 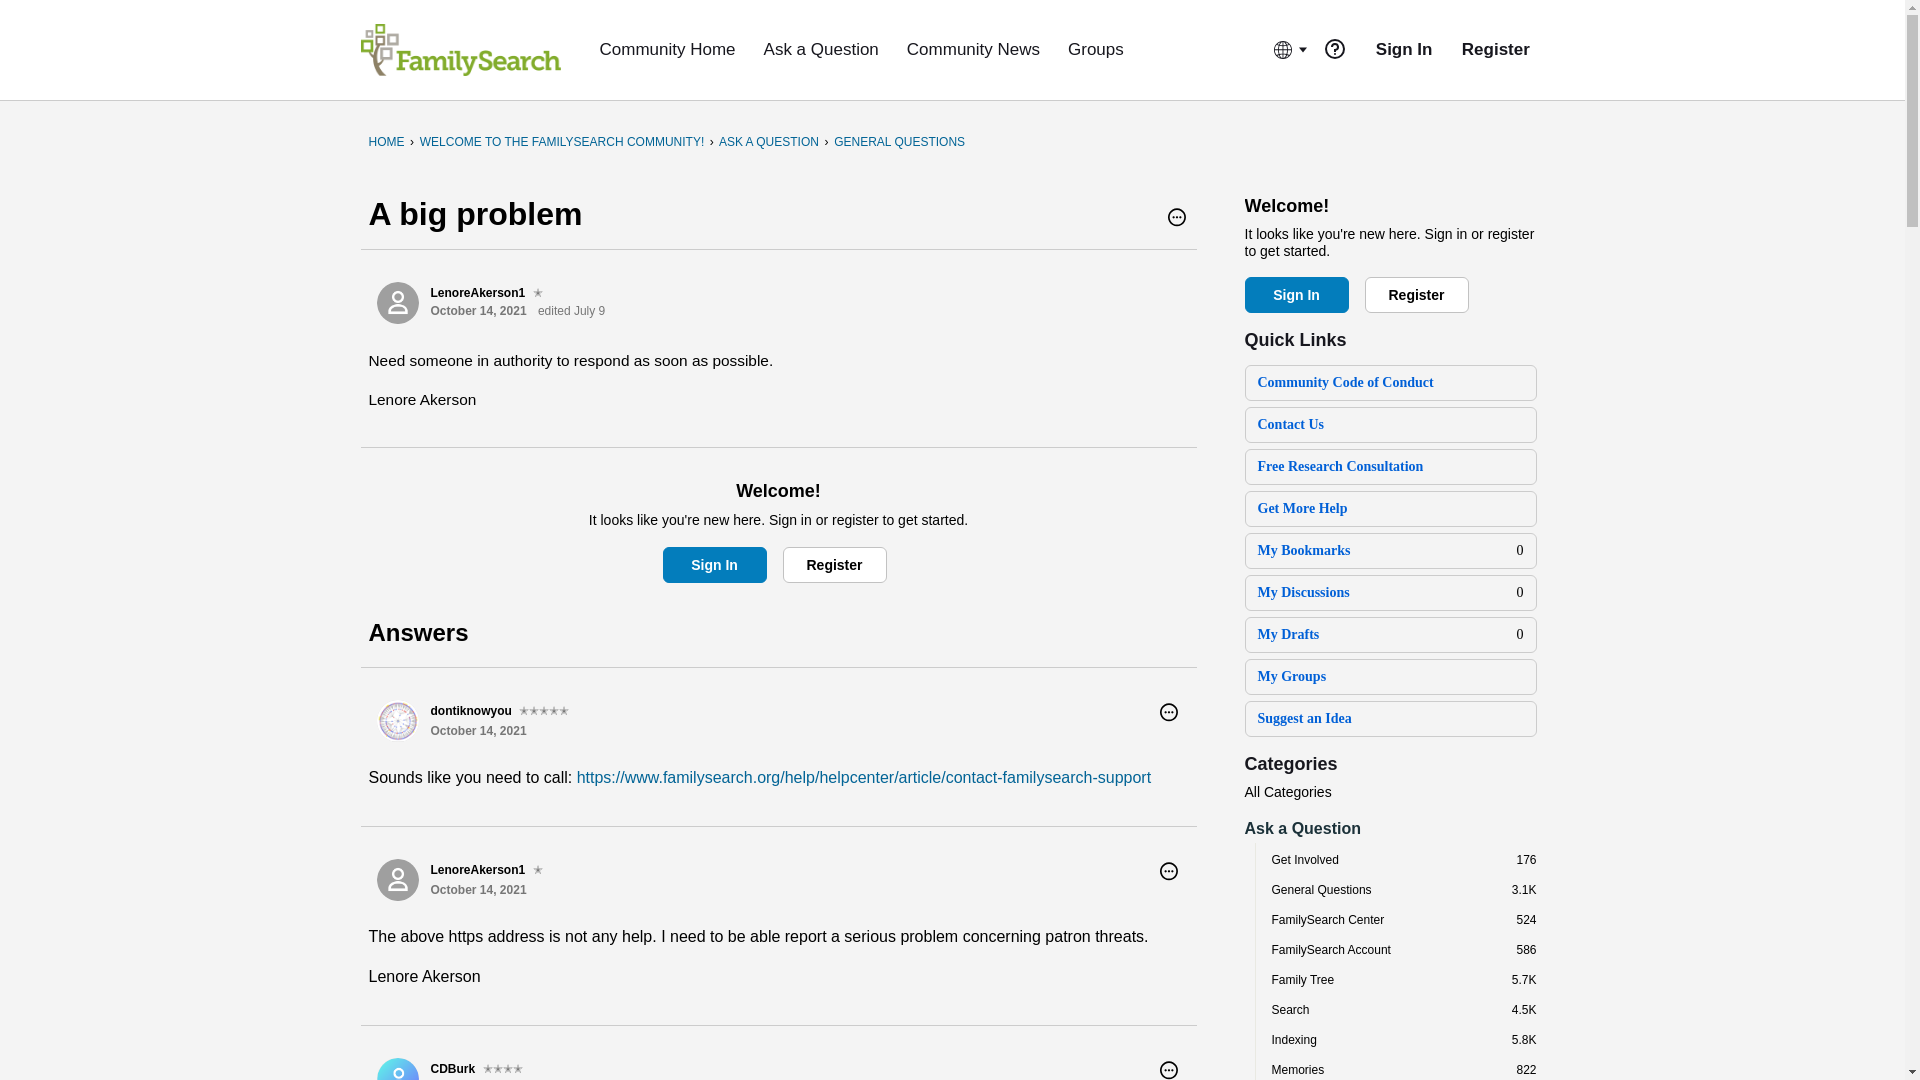 What do you see at coordinates (478, 310) in the screenshot?
I see `October 14, 2021 3:16PM` at bounding box center [478, 310].